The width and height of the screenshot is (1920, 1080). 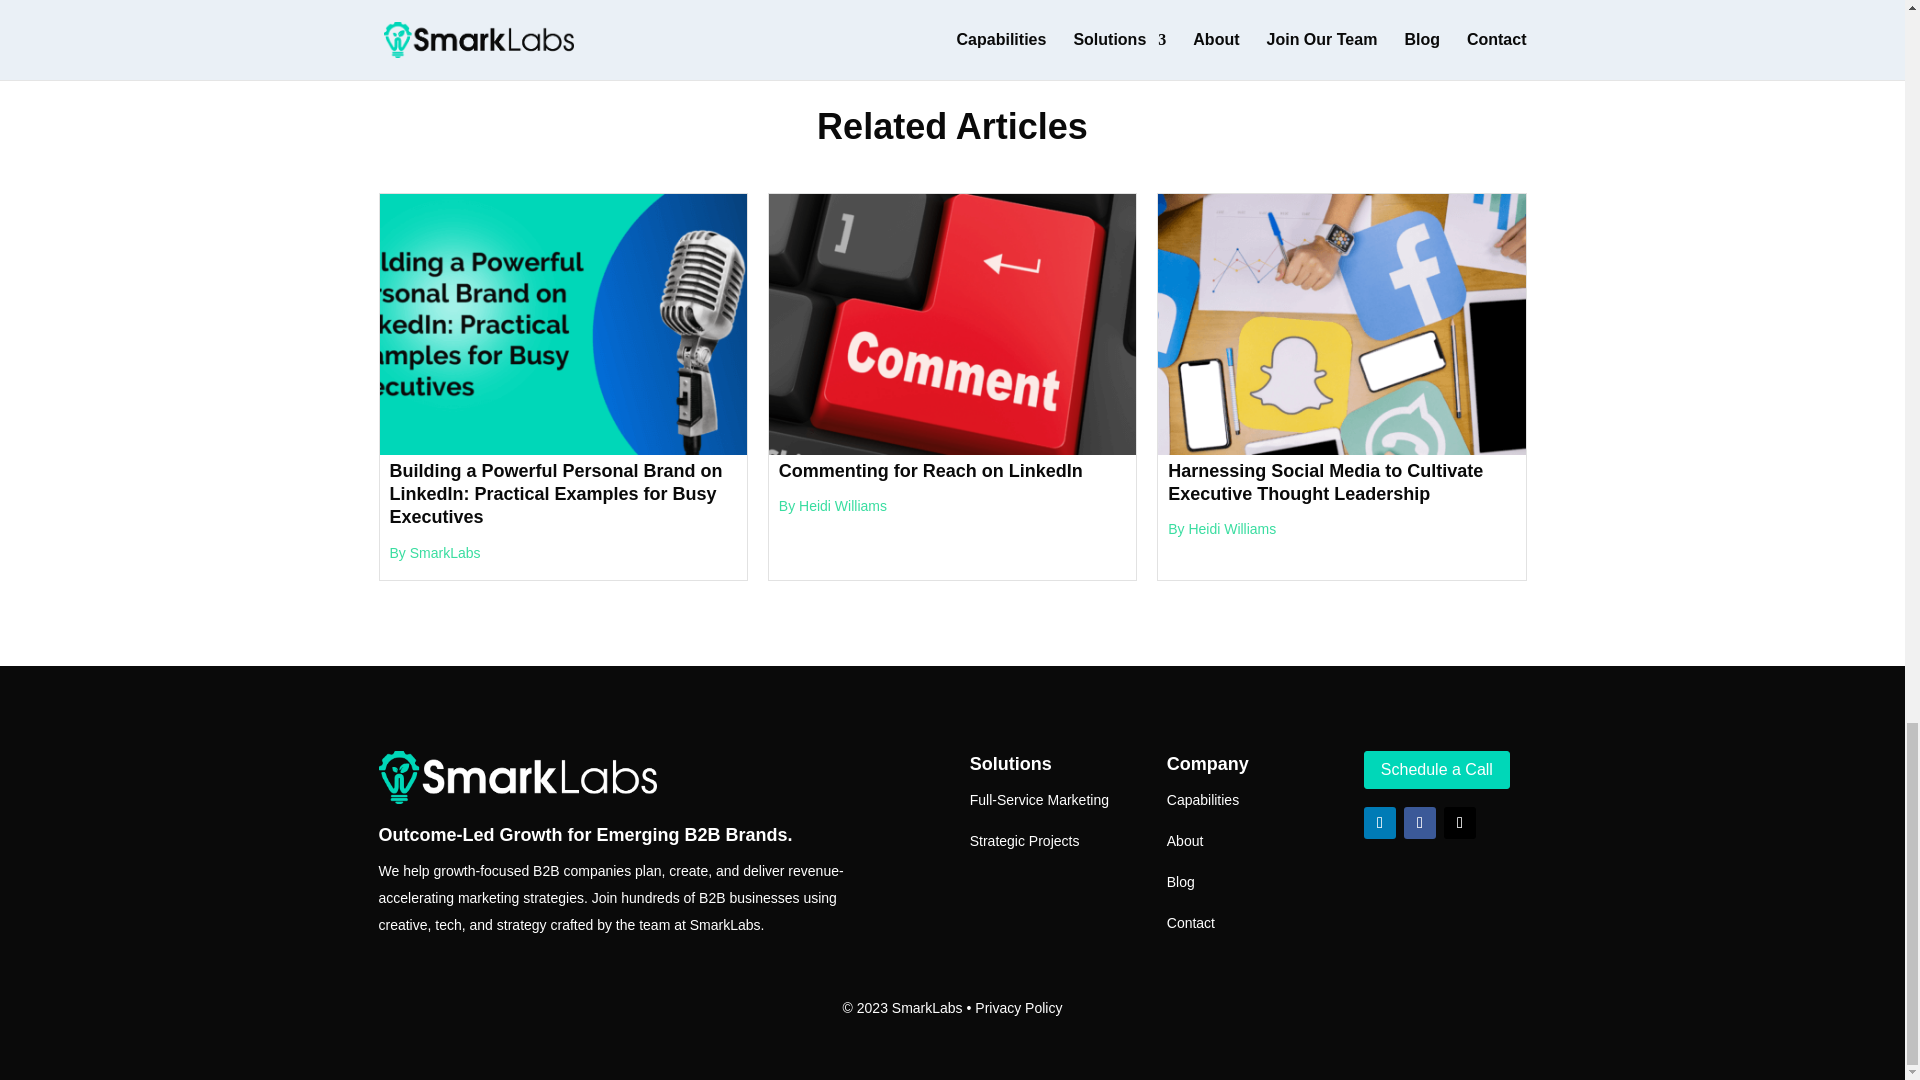 What do you see at coordinates (1460, 822) in the screenshot?
I see `Follow on X` at bounding box center [1460, 822].